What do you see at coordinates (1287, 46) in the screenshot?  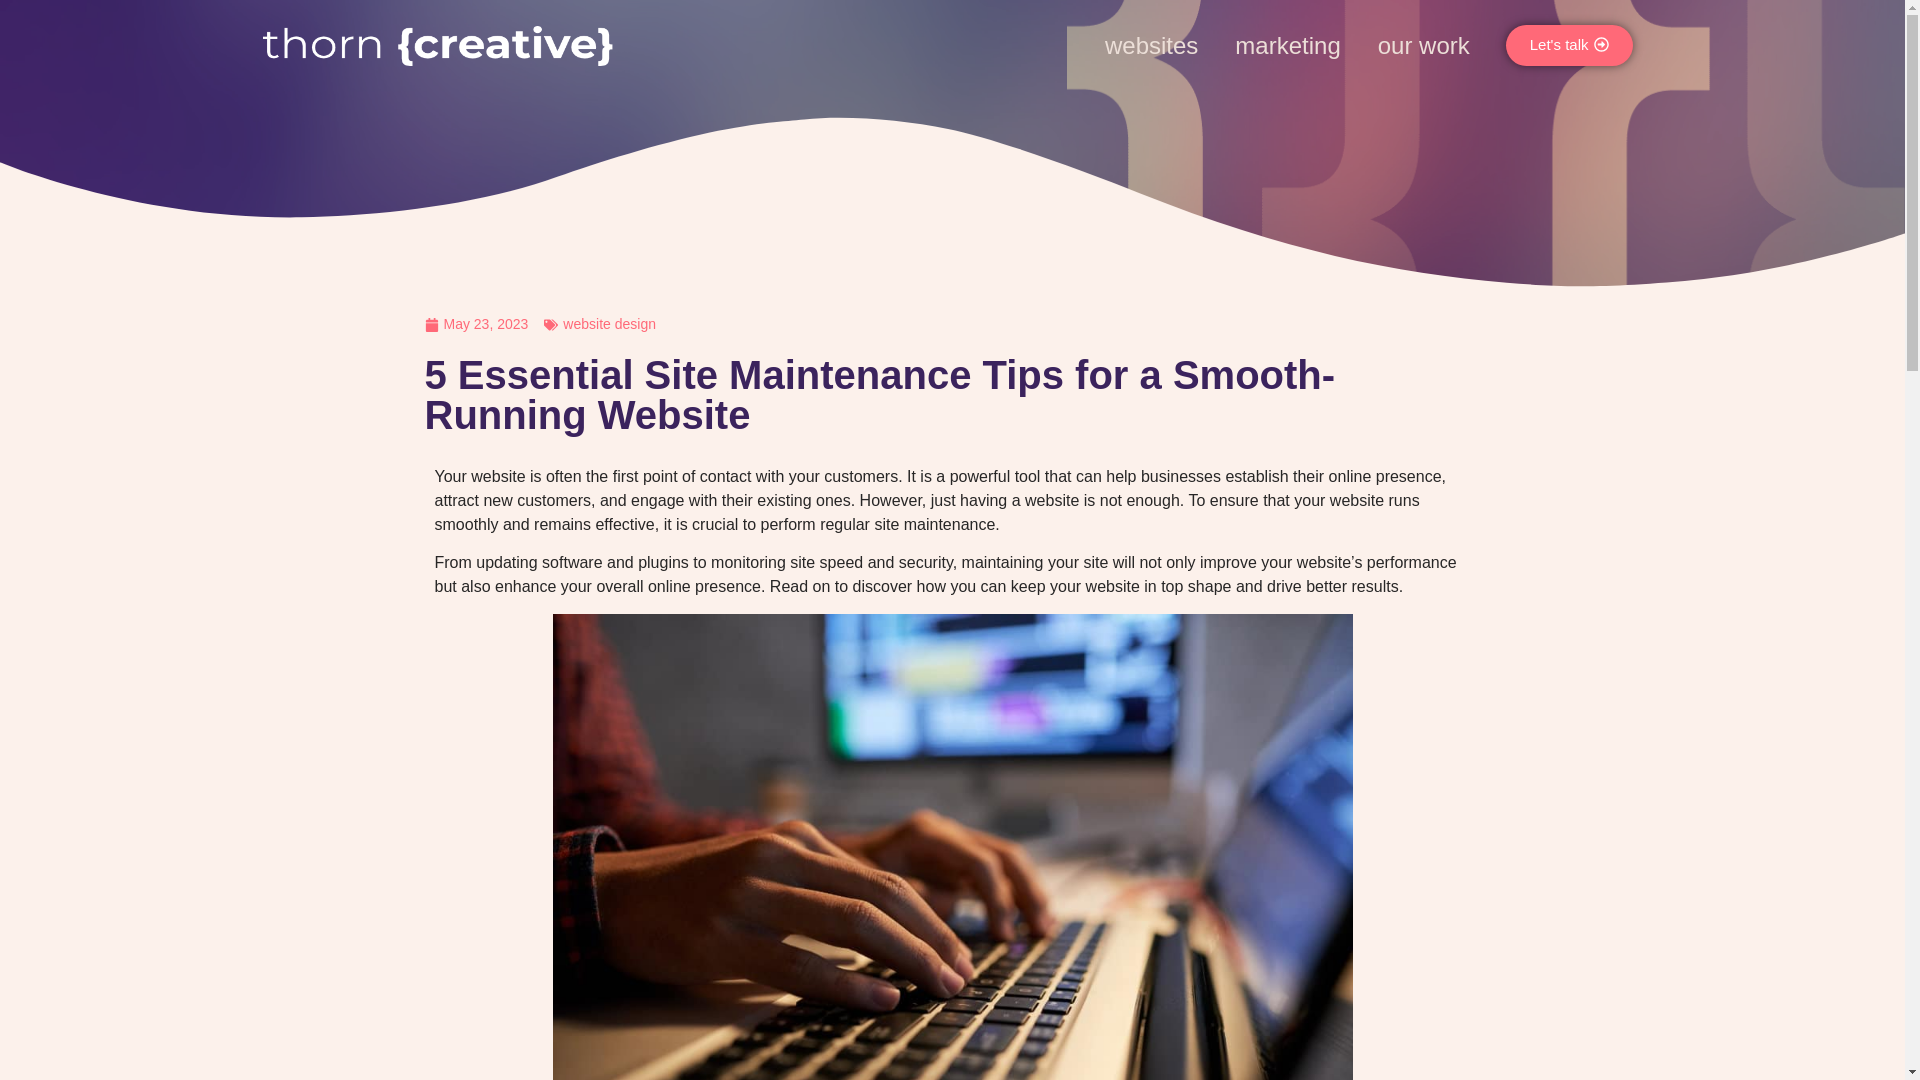 I see `marketing` at bounding box center [1287, 46].